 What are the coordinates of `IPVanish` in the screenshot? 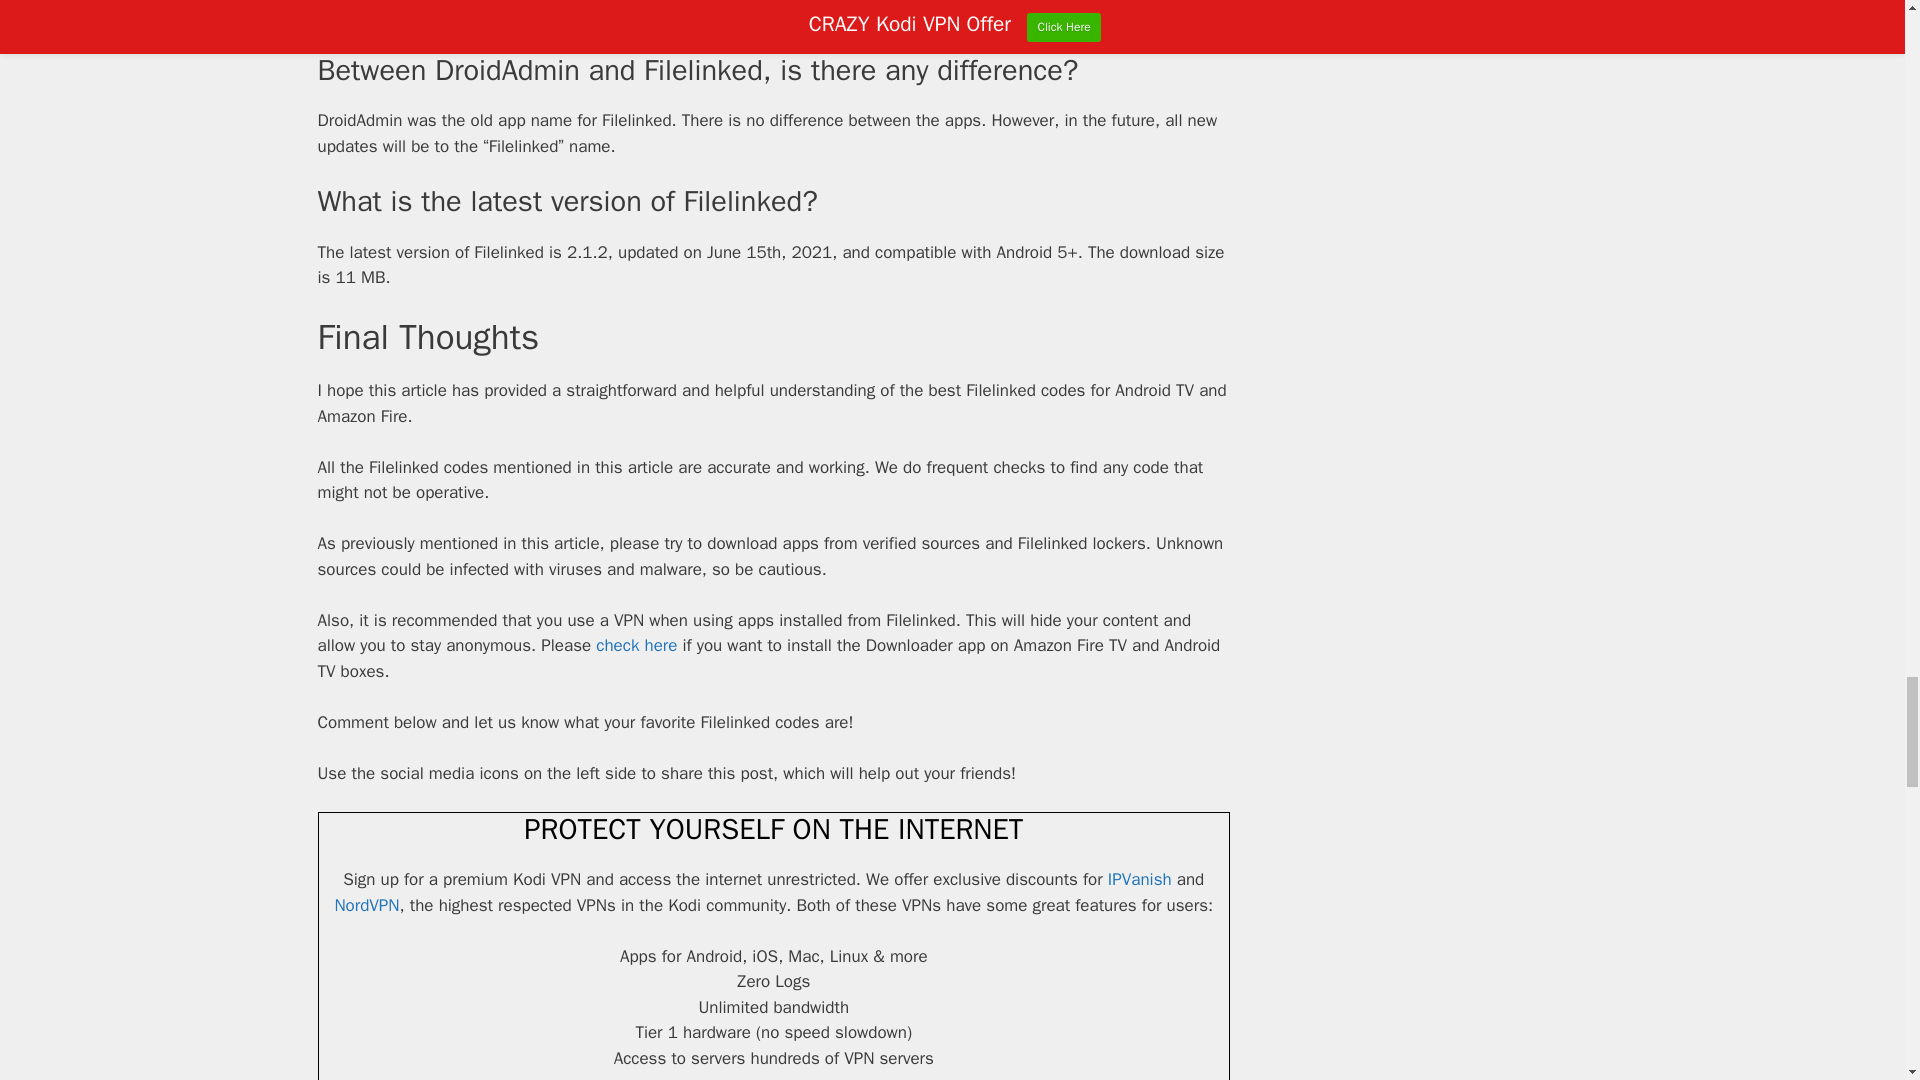 It's located at (1139, 879).